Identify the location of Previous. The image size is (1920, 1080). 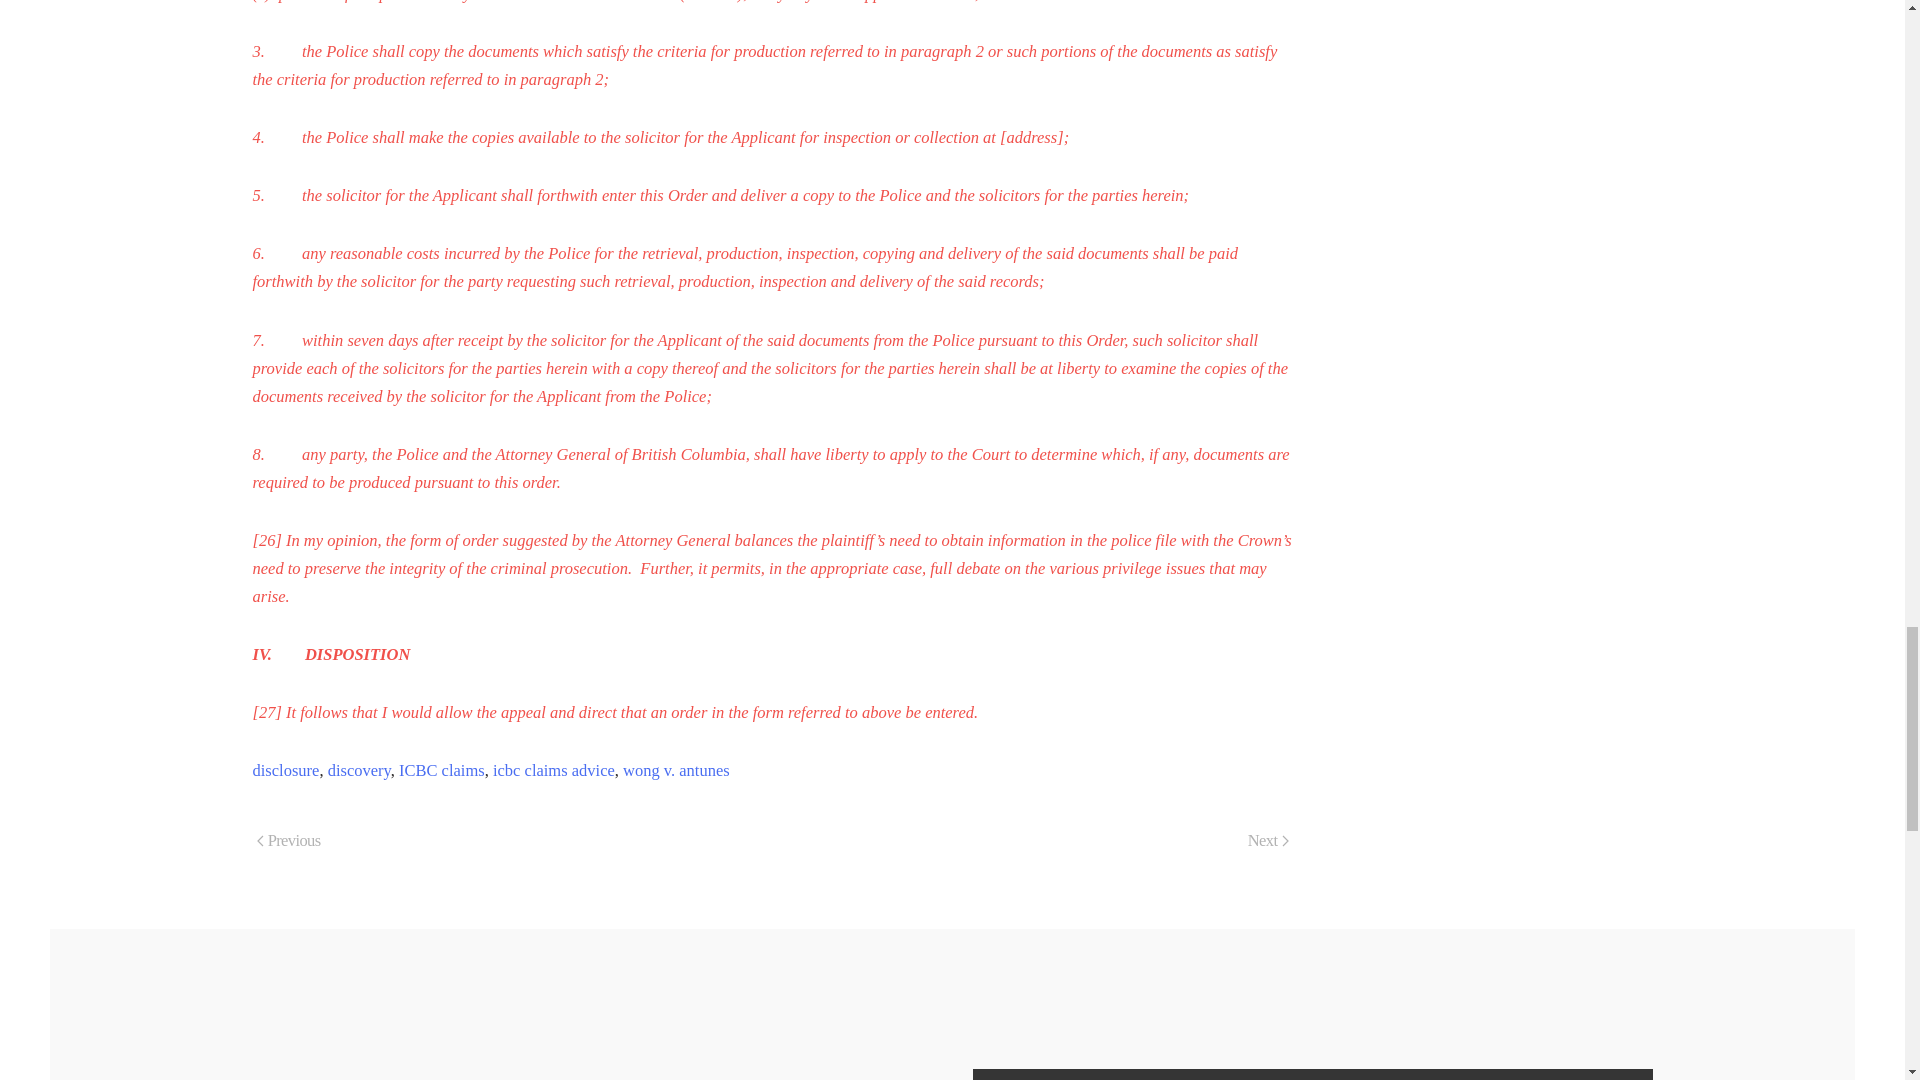
(288, 842).